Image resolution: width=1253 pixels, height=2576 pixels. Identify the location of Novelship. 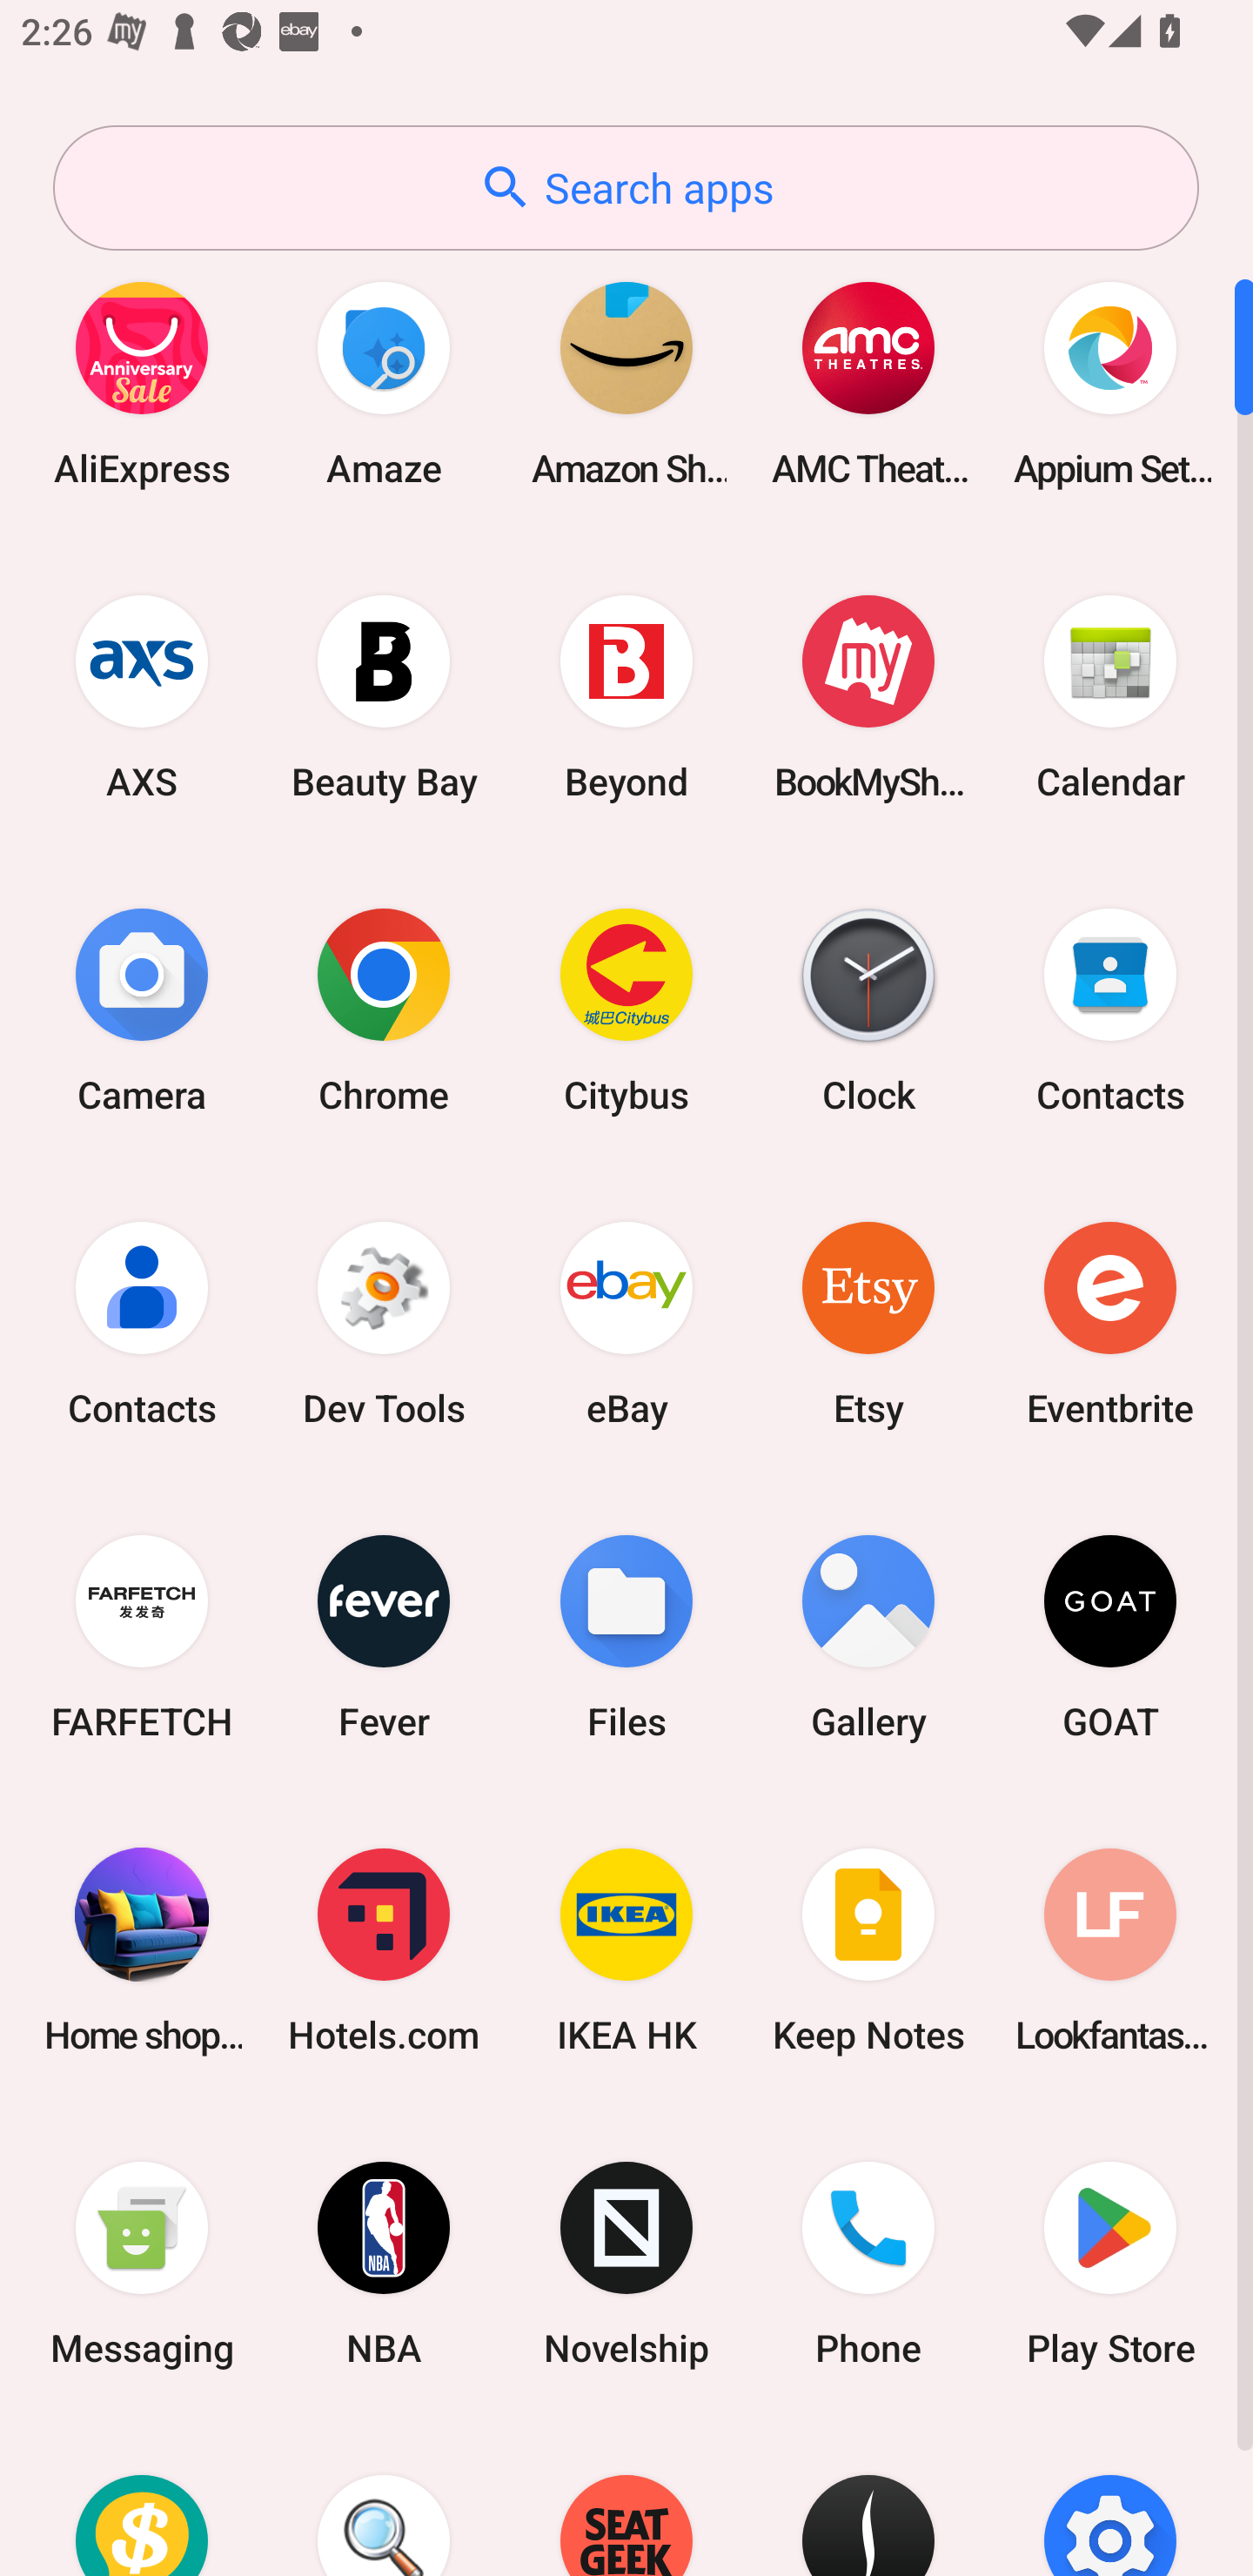
(626, 2264).